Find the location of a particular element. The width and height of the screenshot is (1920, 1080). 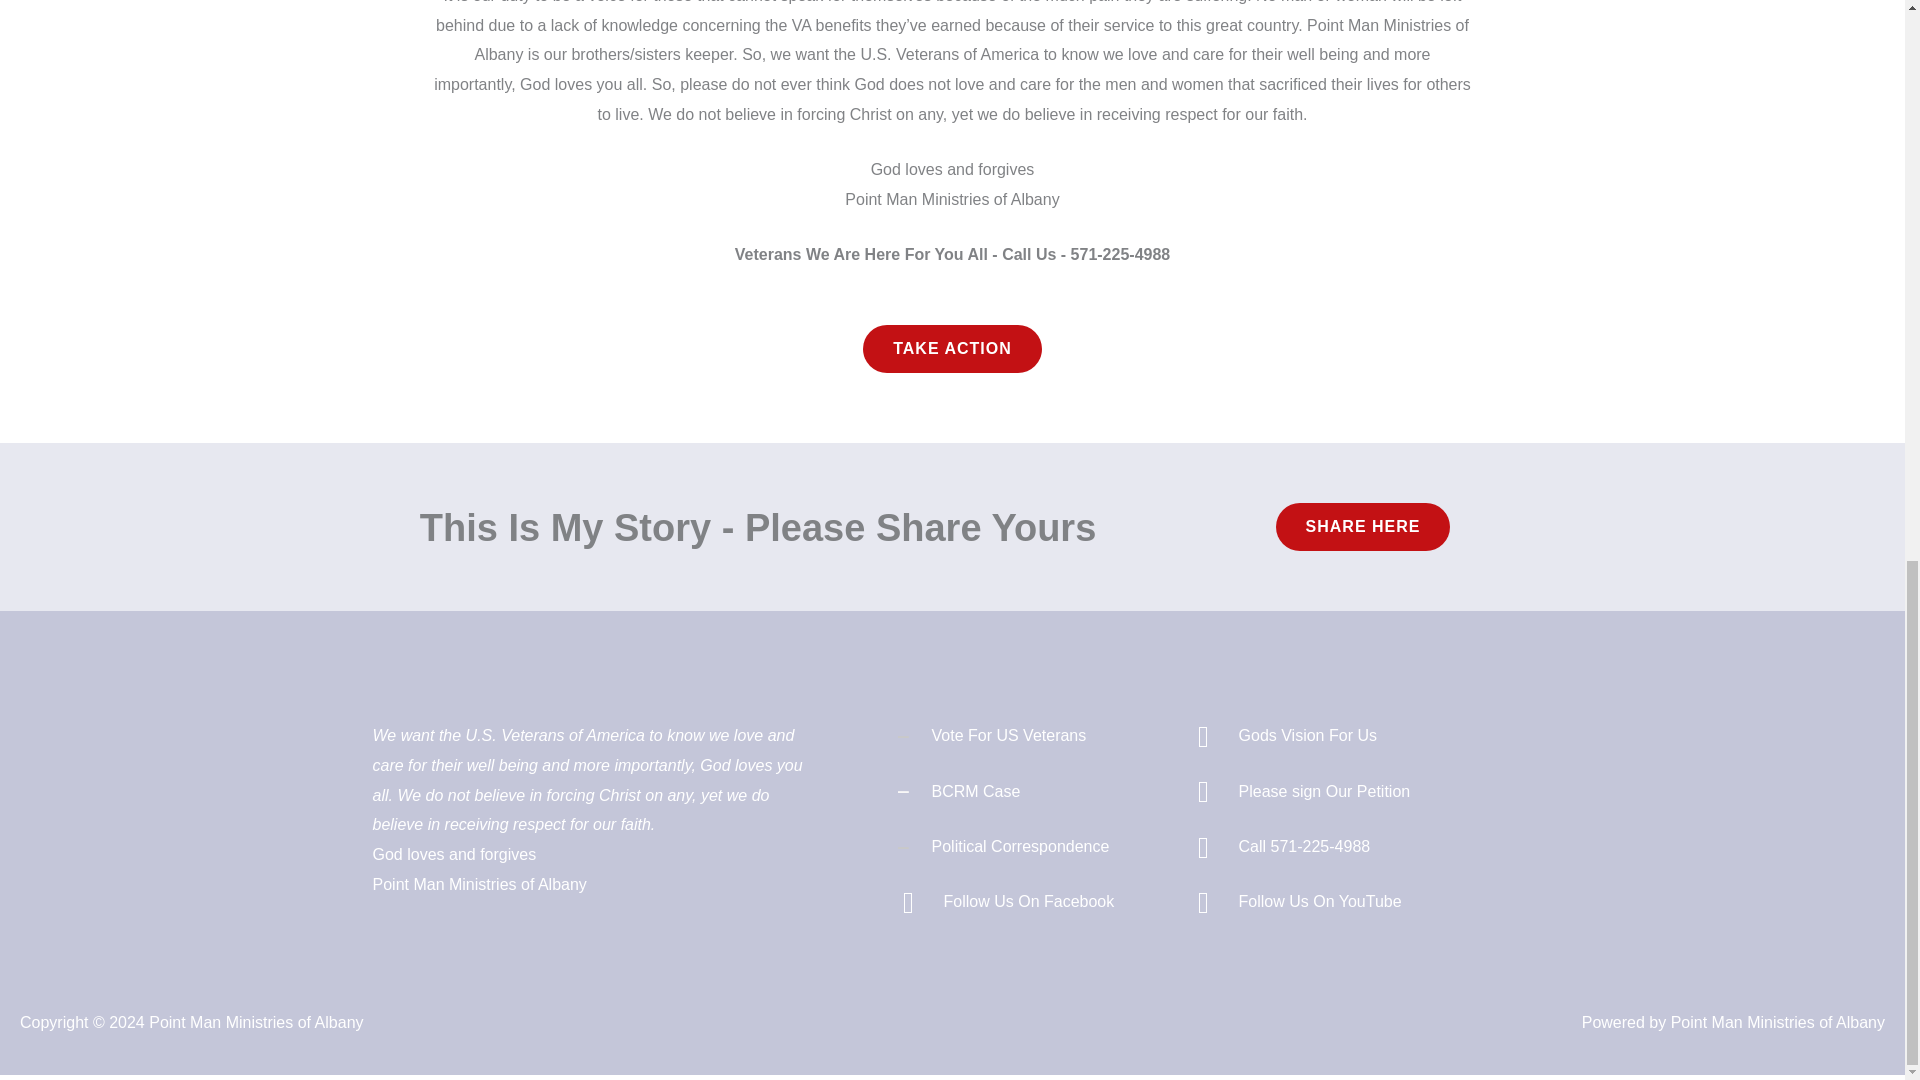

SHARE HERE is located at coordinates (1364, 526).